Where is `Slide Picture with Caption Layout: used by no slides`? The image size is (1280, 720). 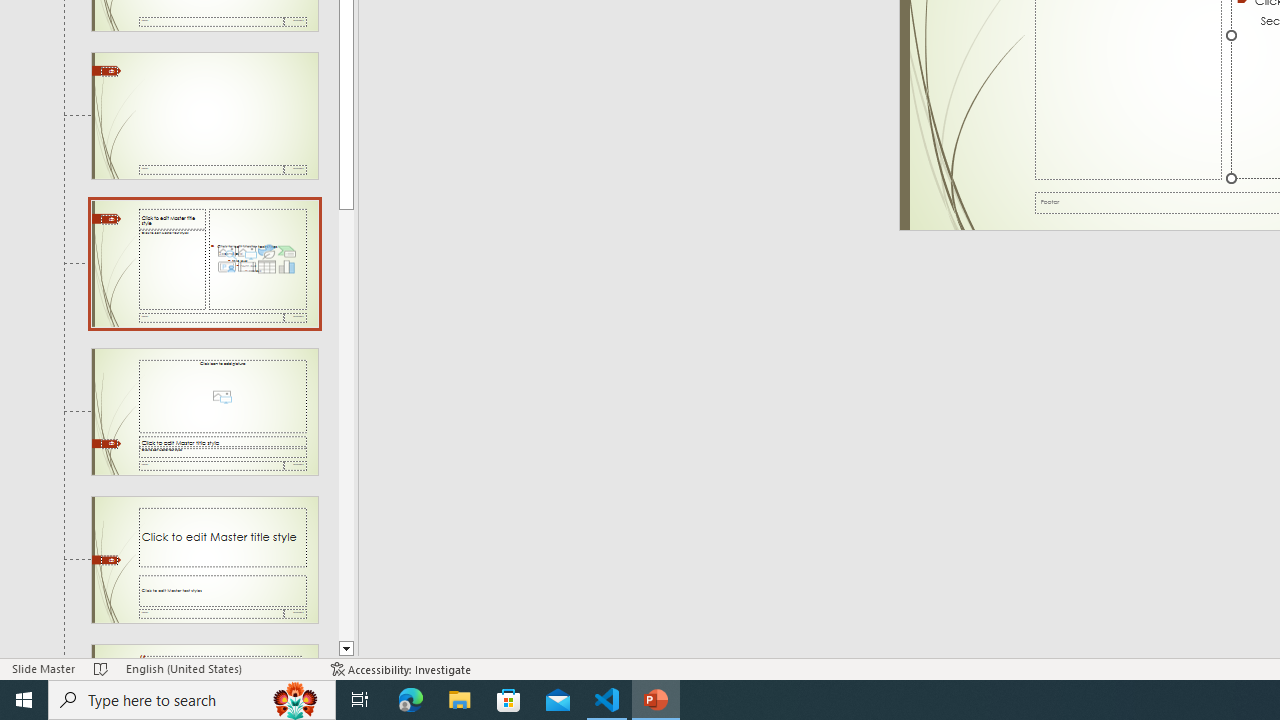
Slide Picture with Caption Layout: used by no slides is located at coordinates (204, 412).